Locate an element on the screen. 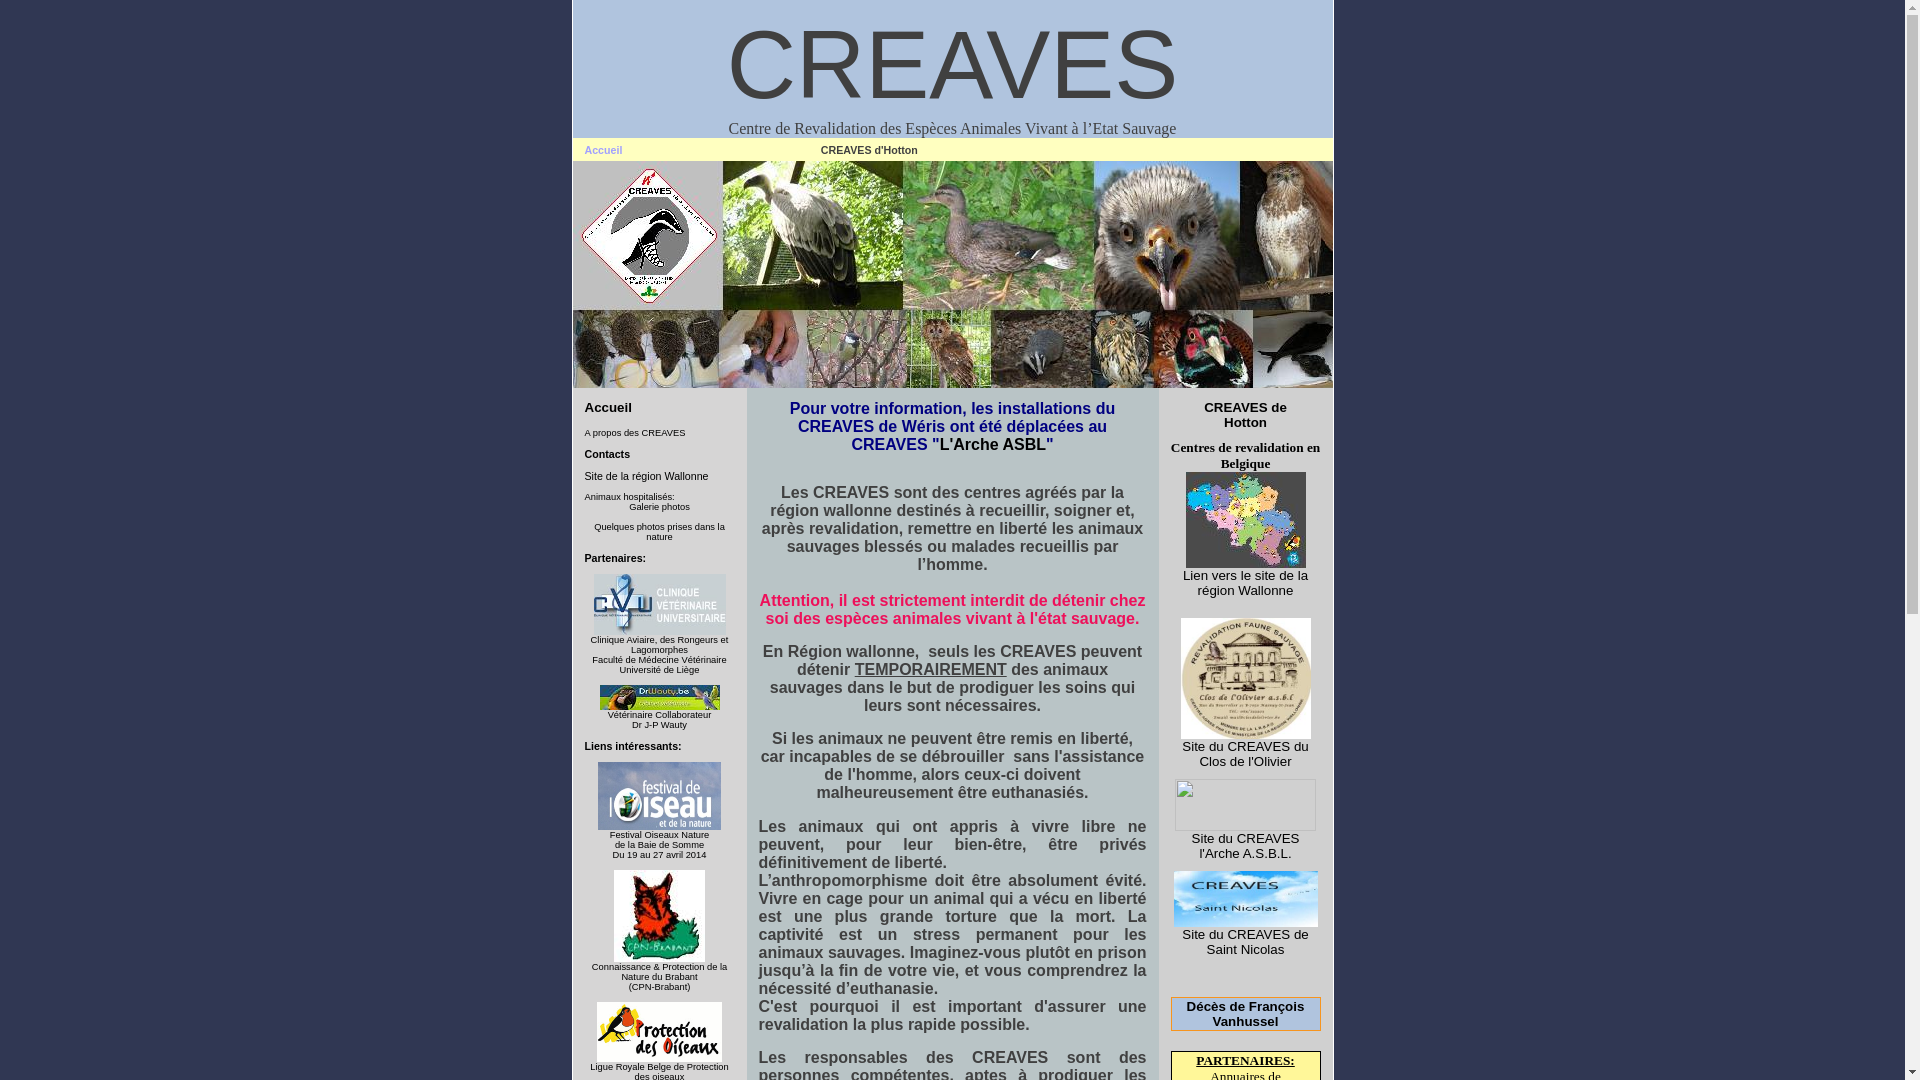  Hotton is located at coordinates (1246, 422).